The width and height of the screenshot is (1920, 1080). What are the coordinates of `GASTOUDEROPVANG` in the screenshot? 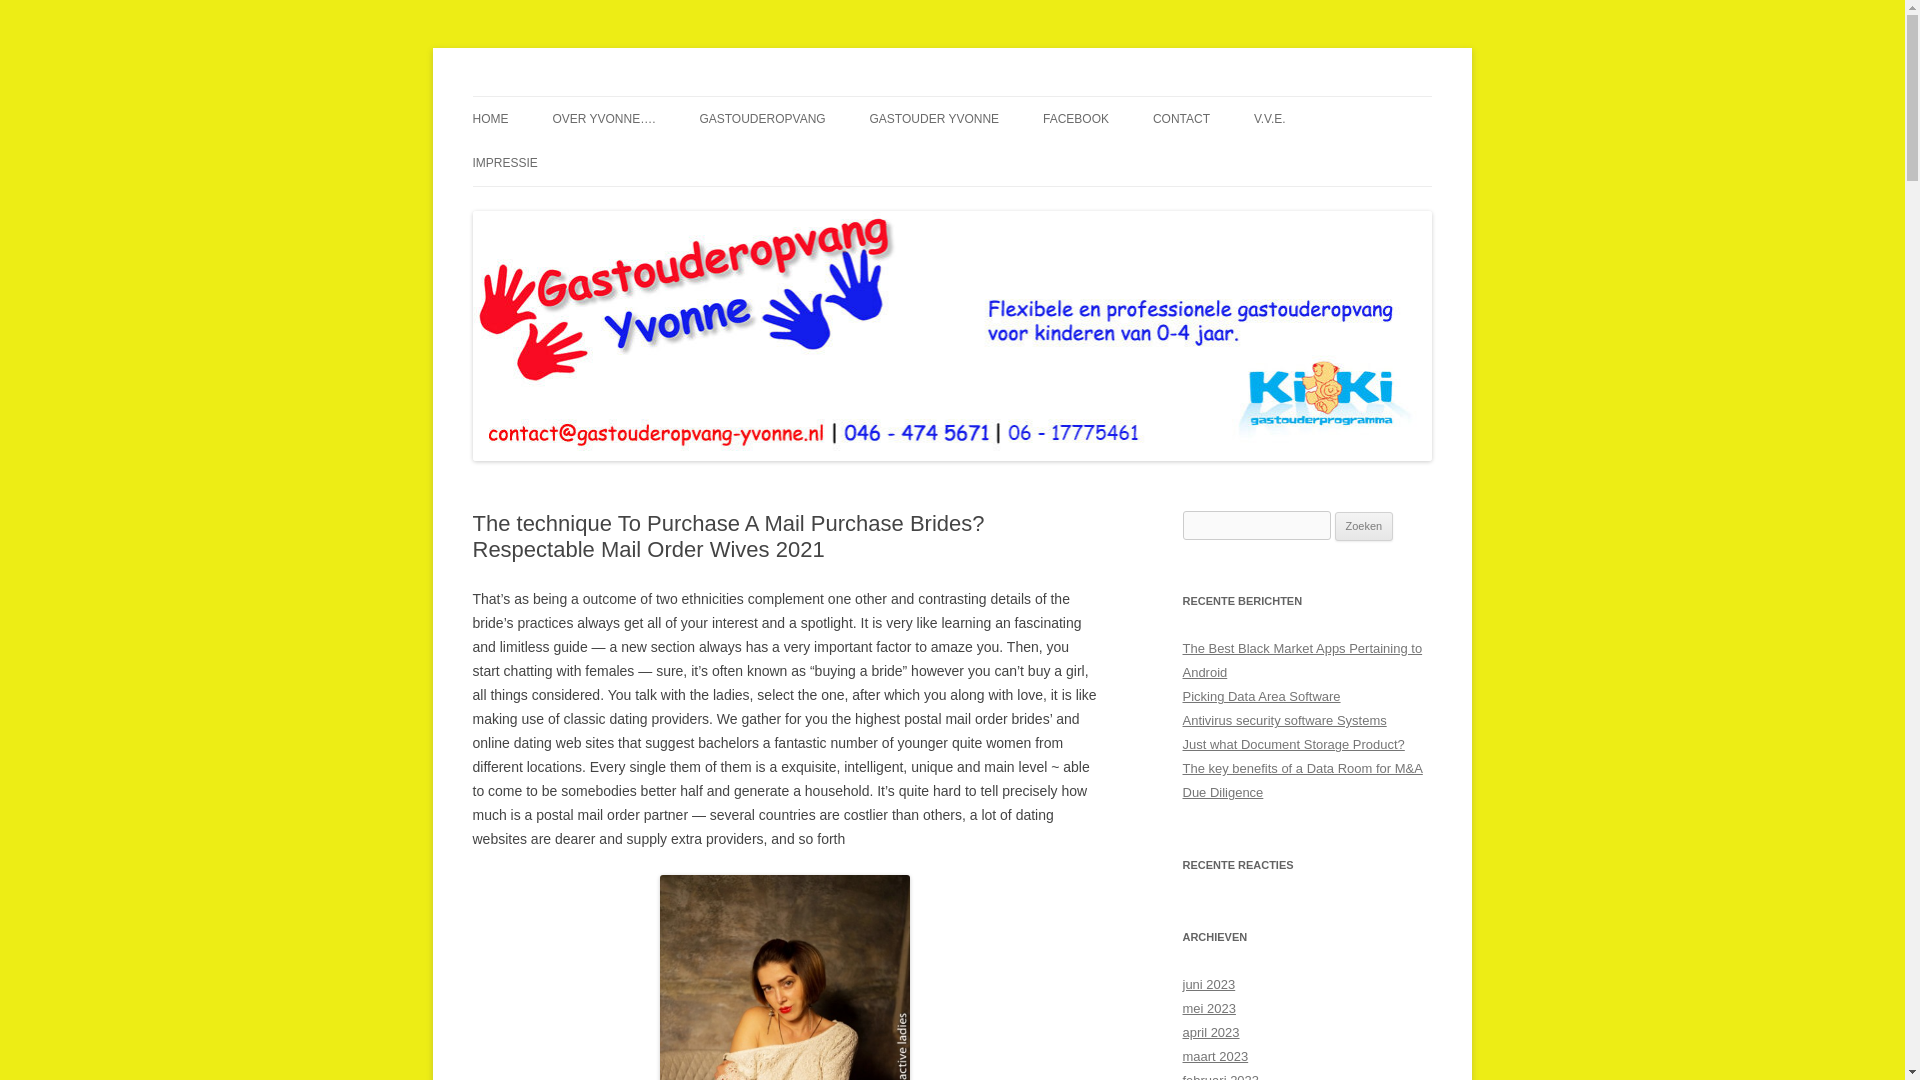 It's located at (762, 119).